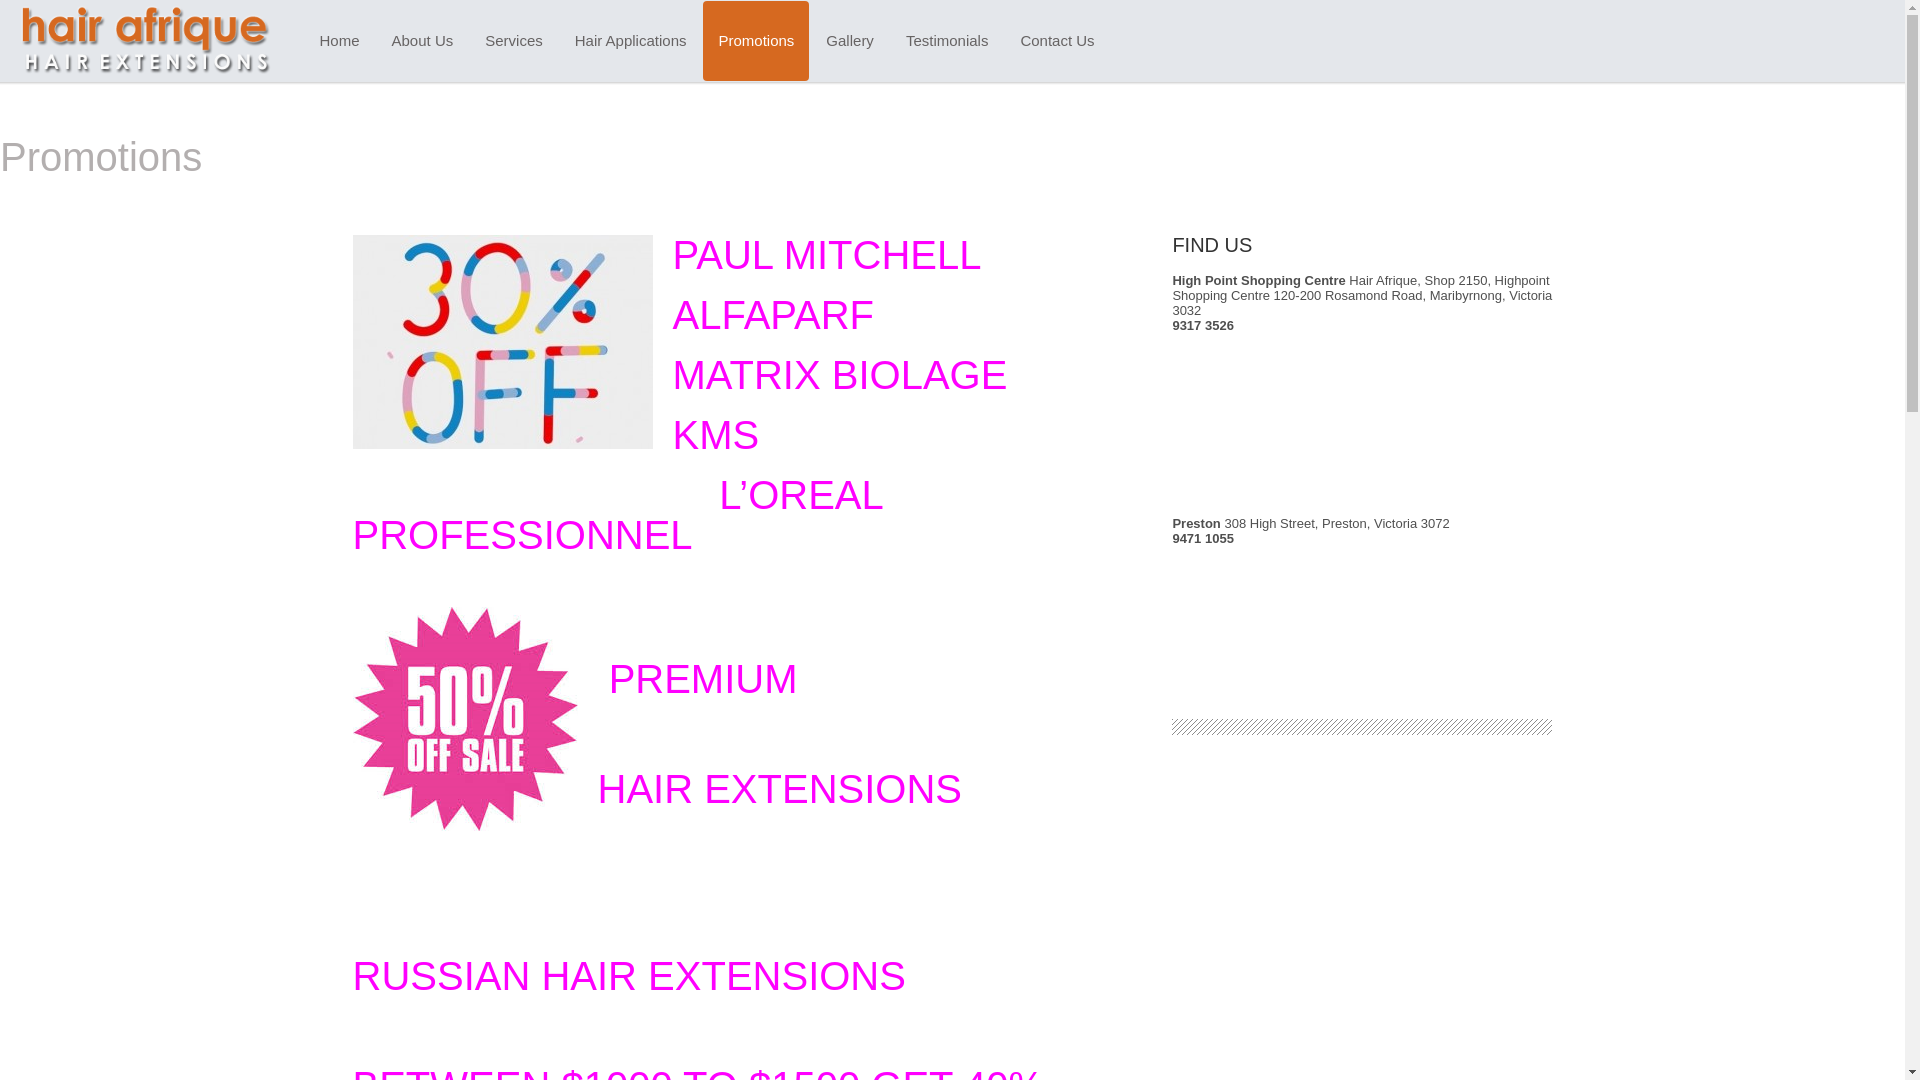 This screenshot has width=1920, height=1080. Describe the element at coordinates (756, 41) in the screenshot. I see `Promotions` at that location.